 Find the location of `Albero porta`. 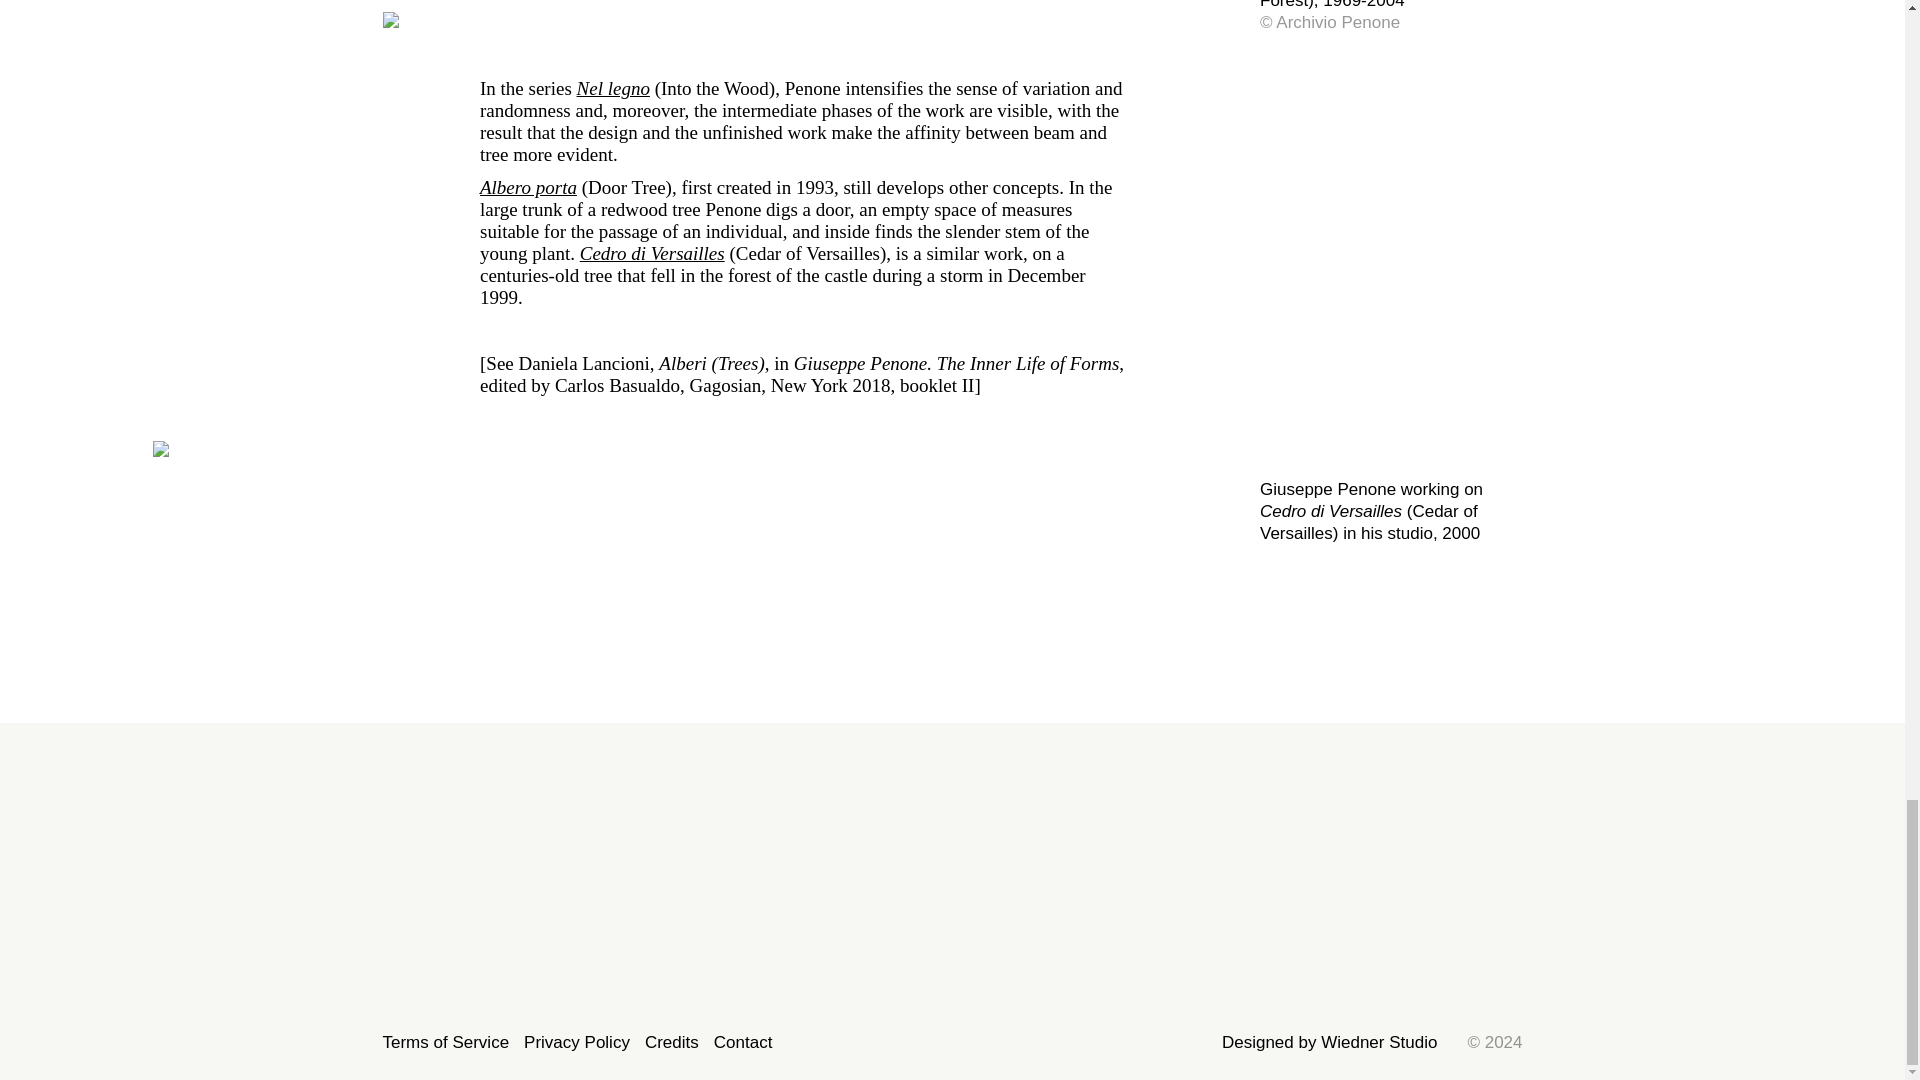

Albero porta is located at coordinates (528, 187).